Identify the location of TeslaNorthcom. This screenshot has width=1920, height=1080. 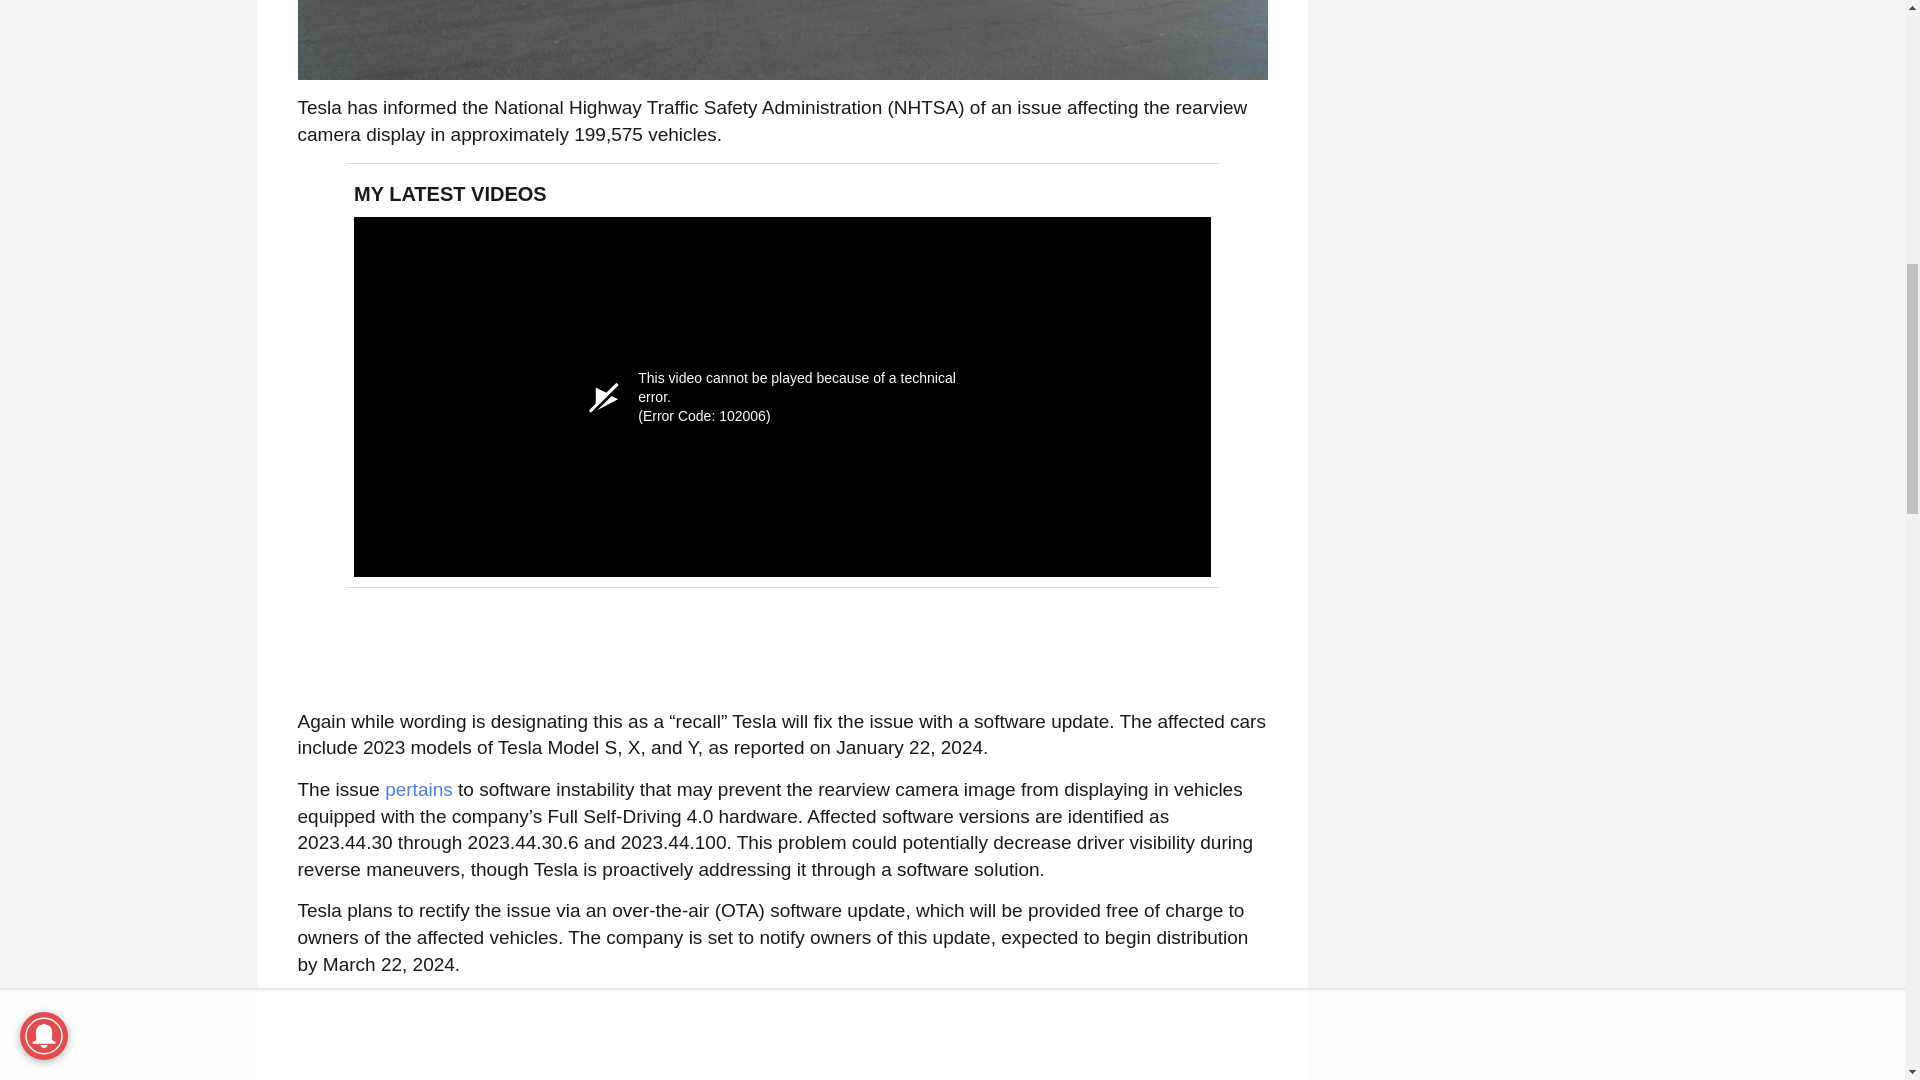
(782, 40).